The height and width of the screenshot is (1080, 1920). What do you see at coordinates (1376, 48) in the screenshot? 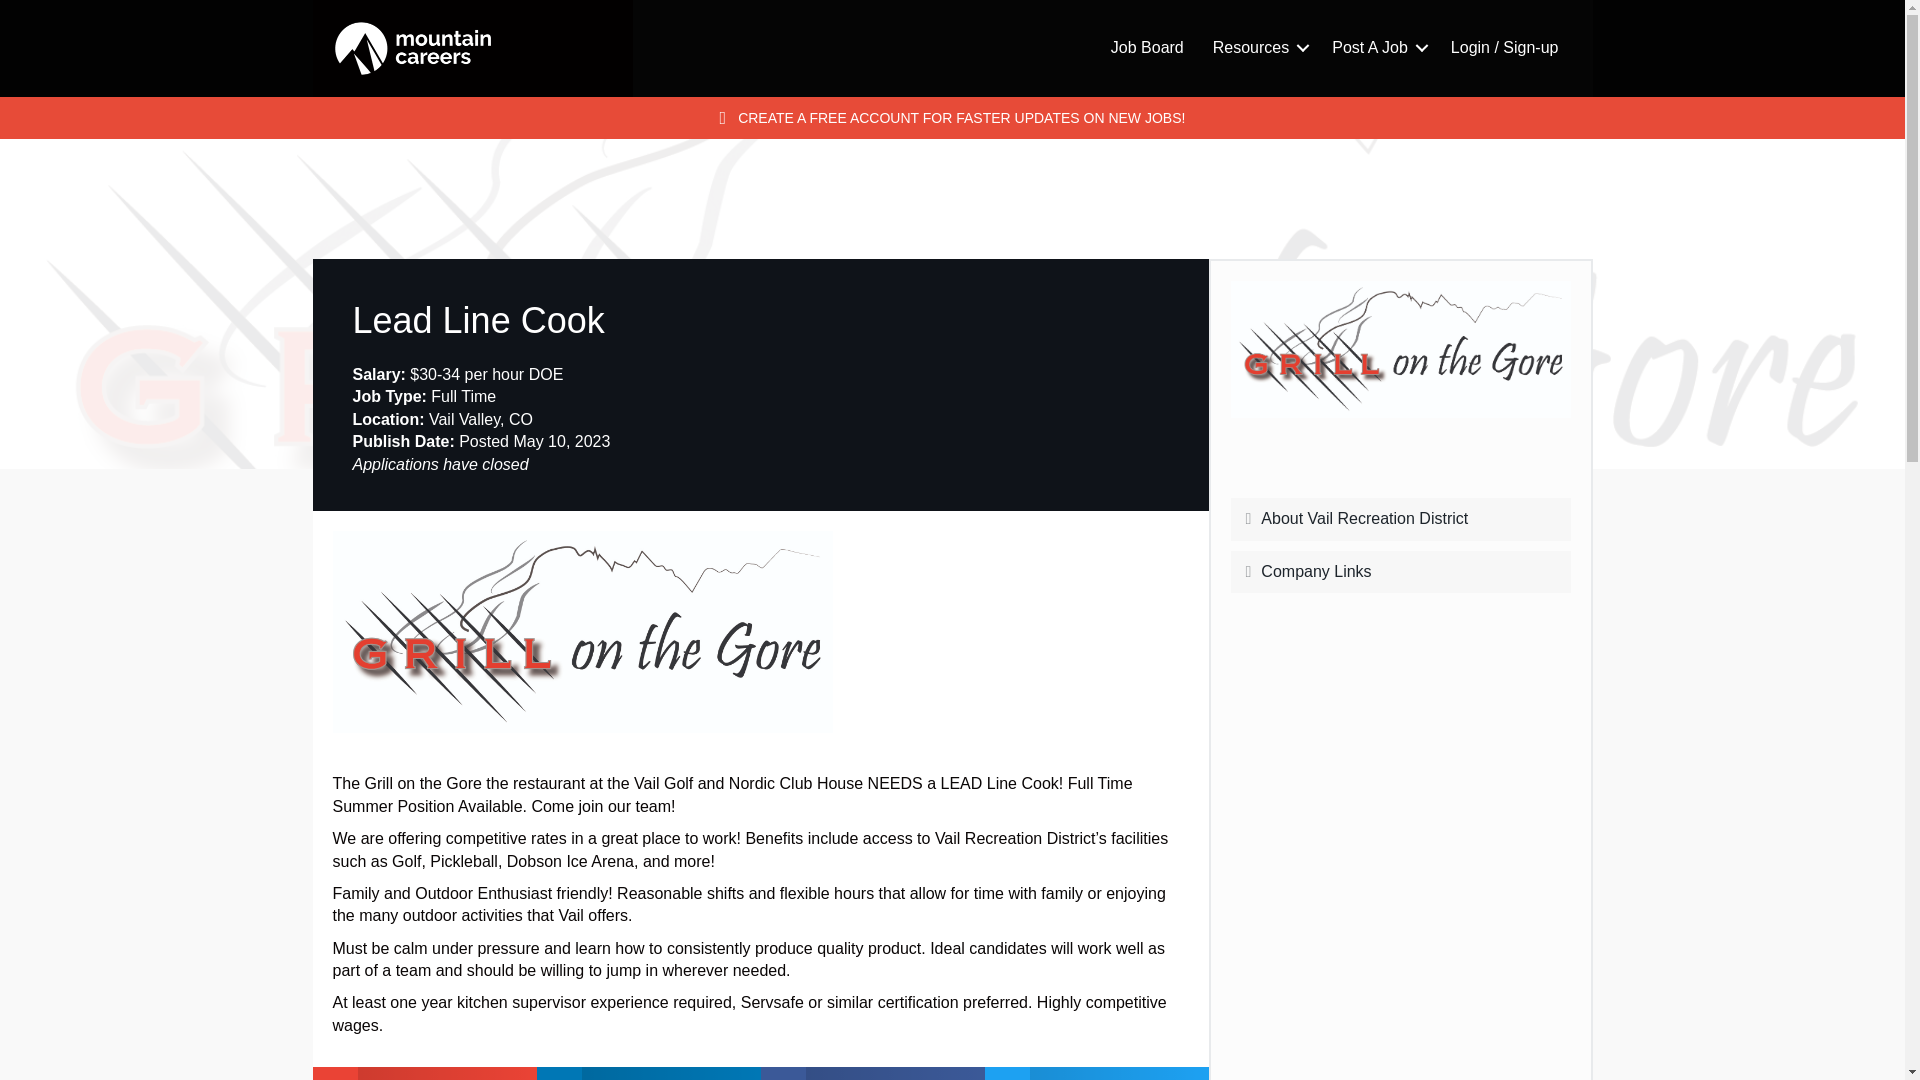
I see `Post A Job` at bounding box center [1376, 48].